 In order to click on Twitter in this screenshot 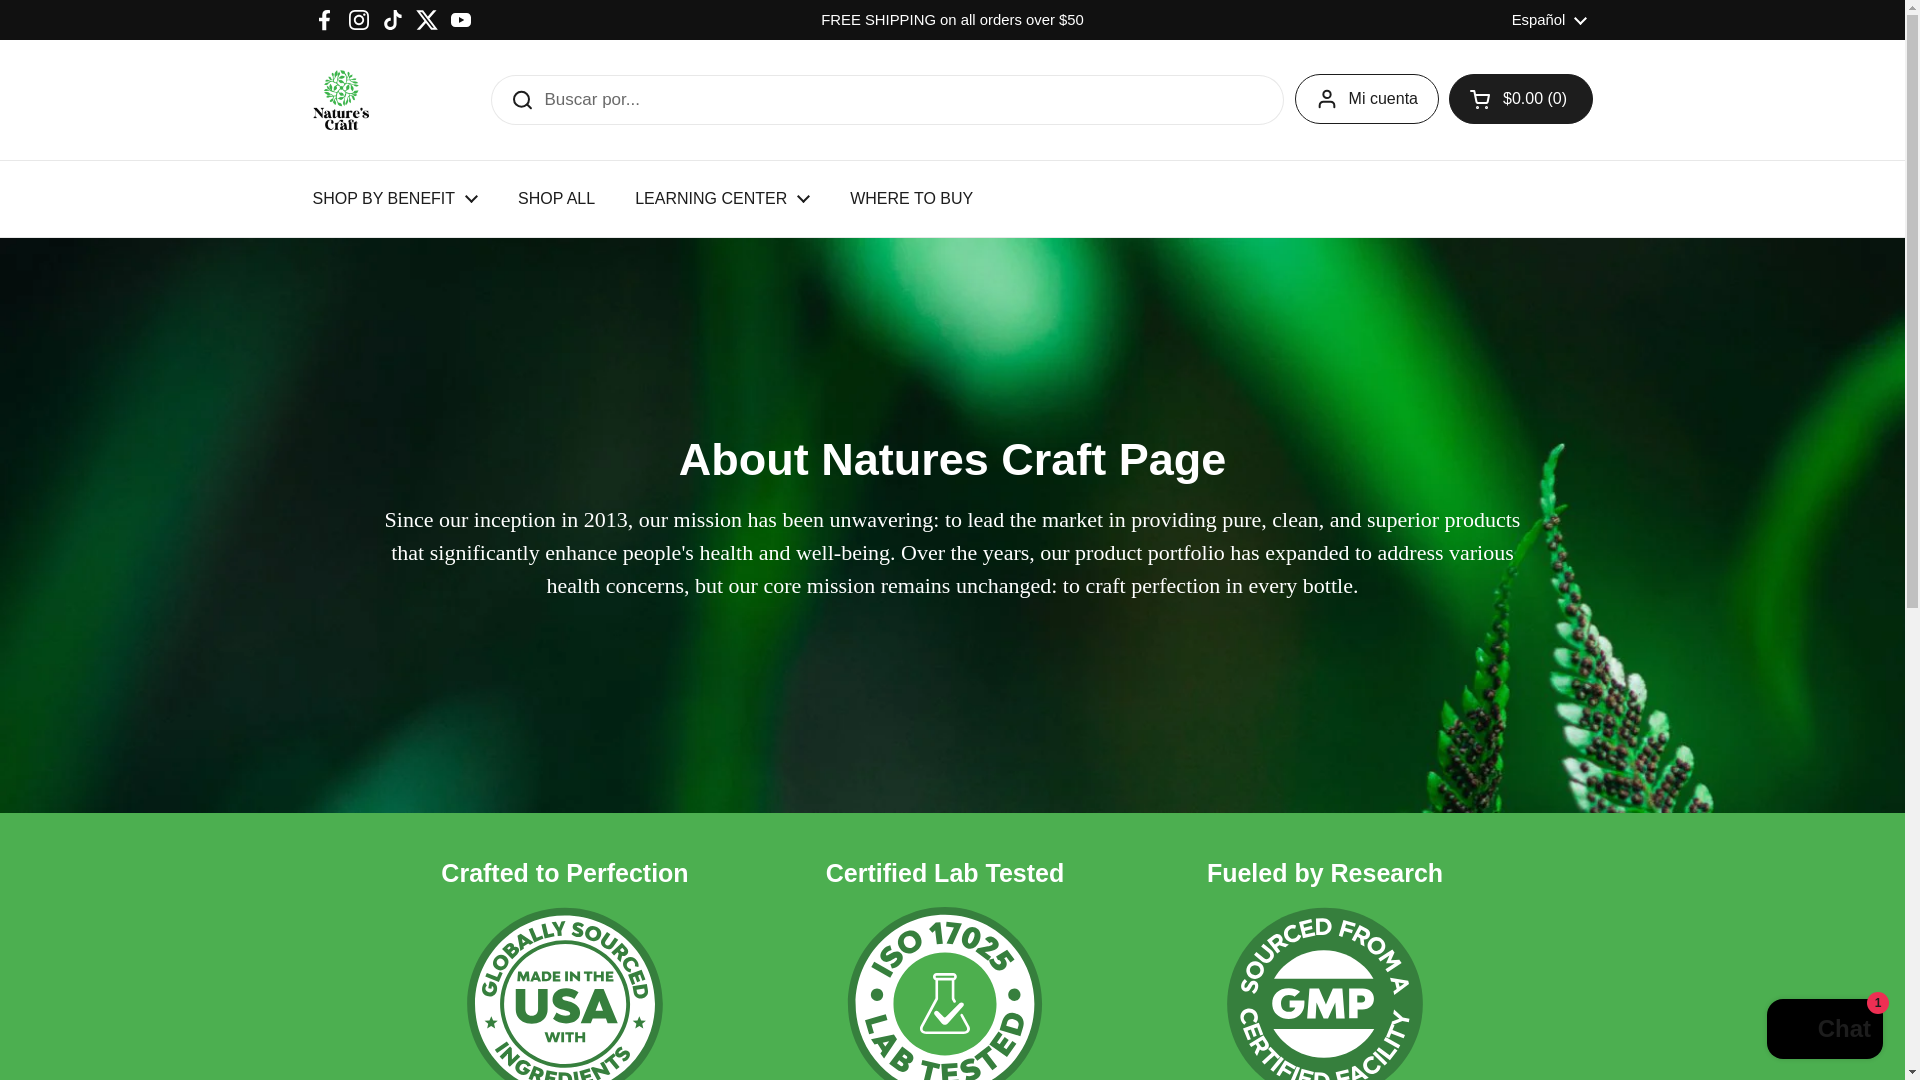, I will do `click(426, 20)`.